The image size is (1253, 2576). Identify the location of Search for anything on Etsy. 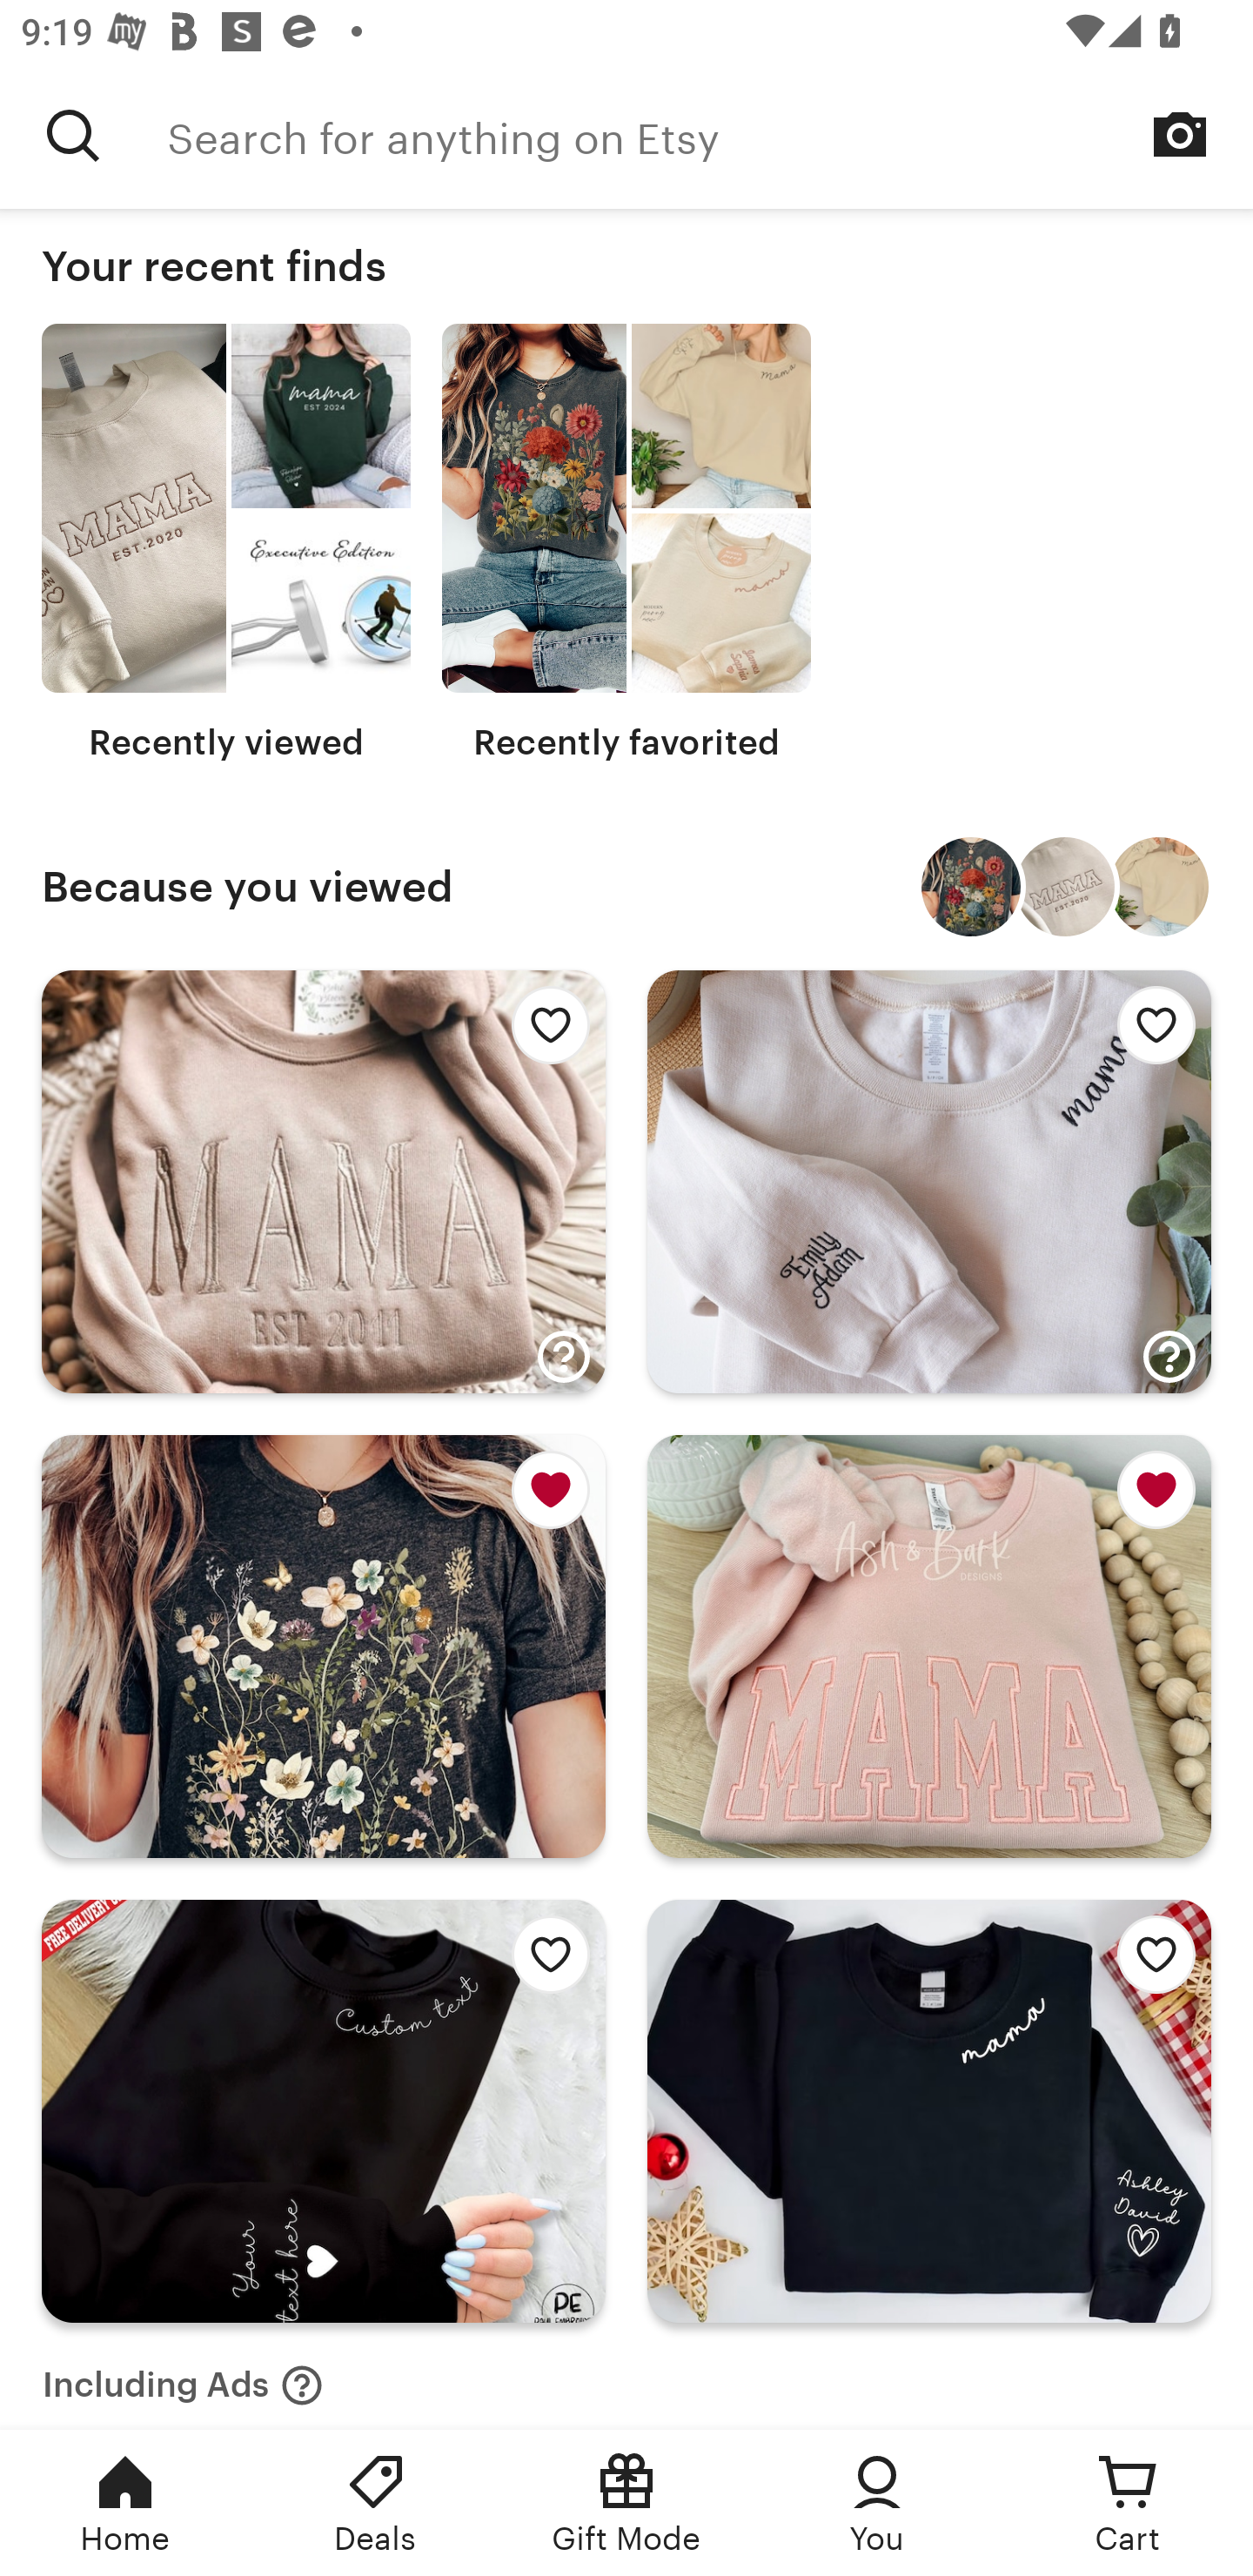
(710, 135).